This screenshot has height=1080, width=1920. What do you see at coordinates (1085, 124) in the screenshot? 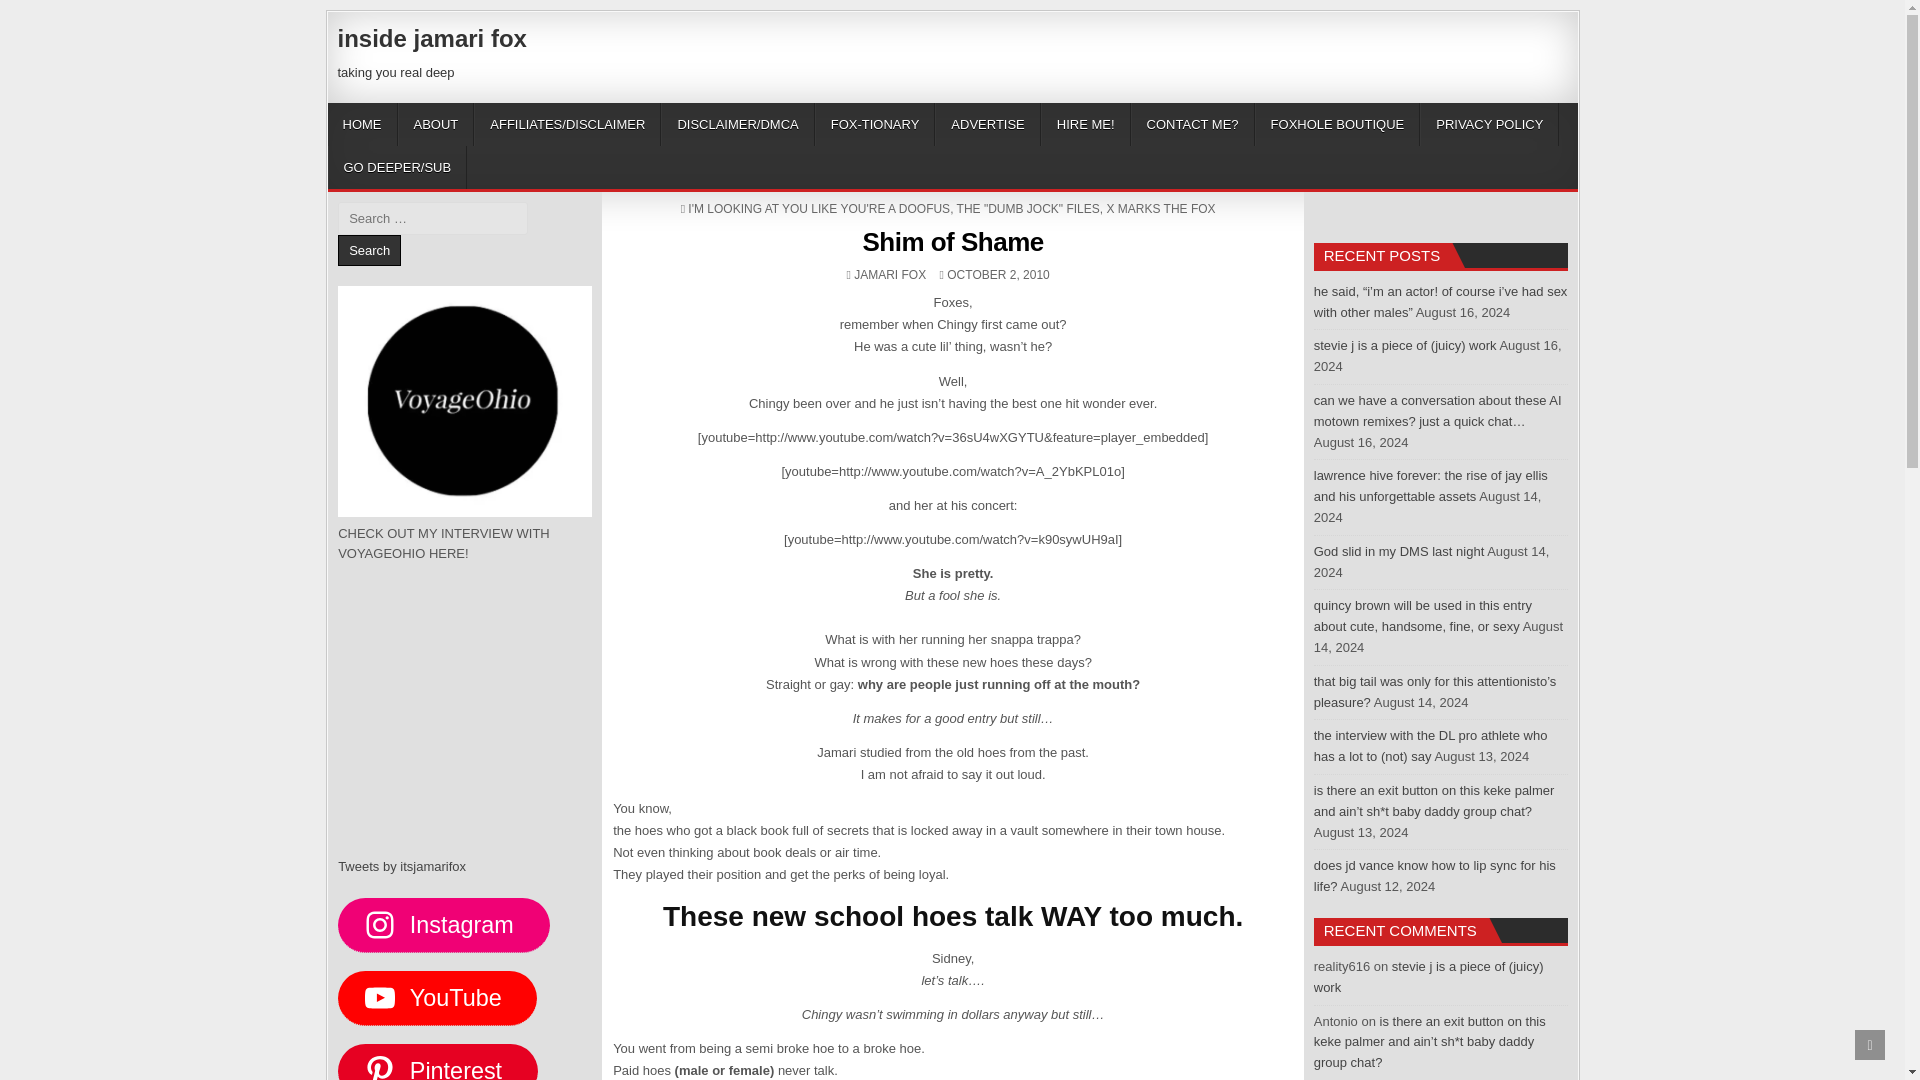
I see `HIRE ME!` at bounding box center [1085, 124].